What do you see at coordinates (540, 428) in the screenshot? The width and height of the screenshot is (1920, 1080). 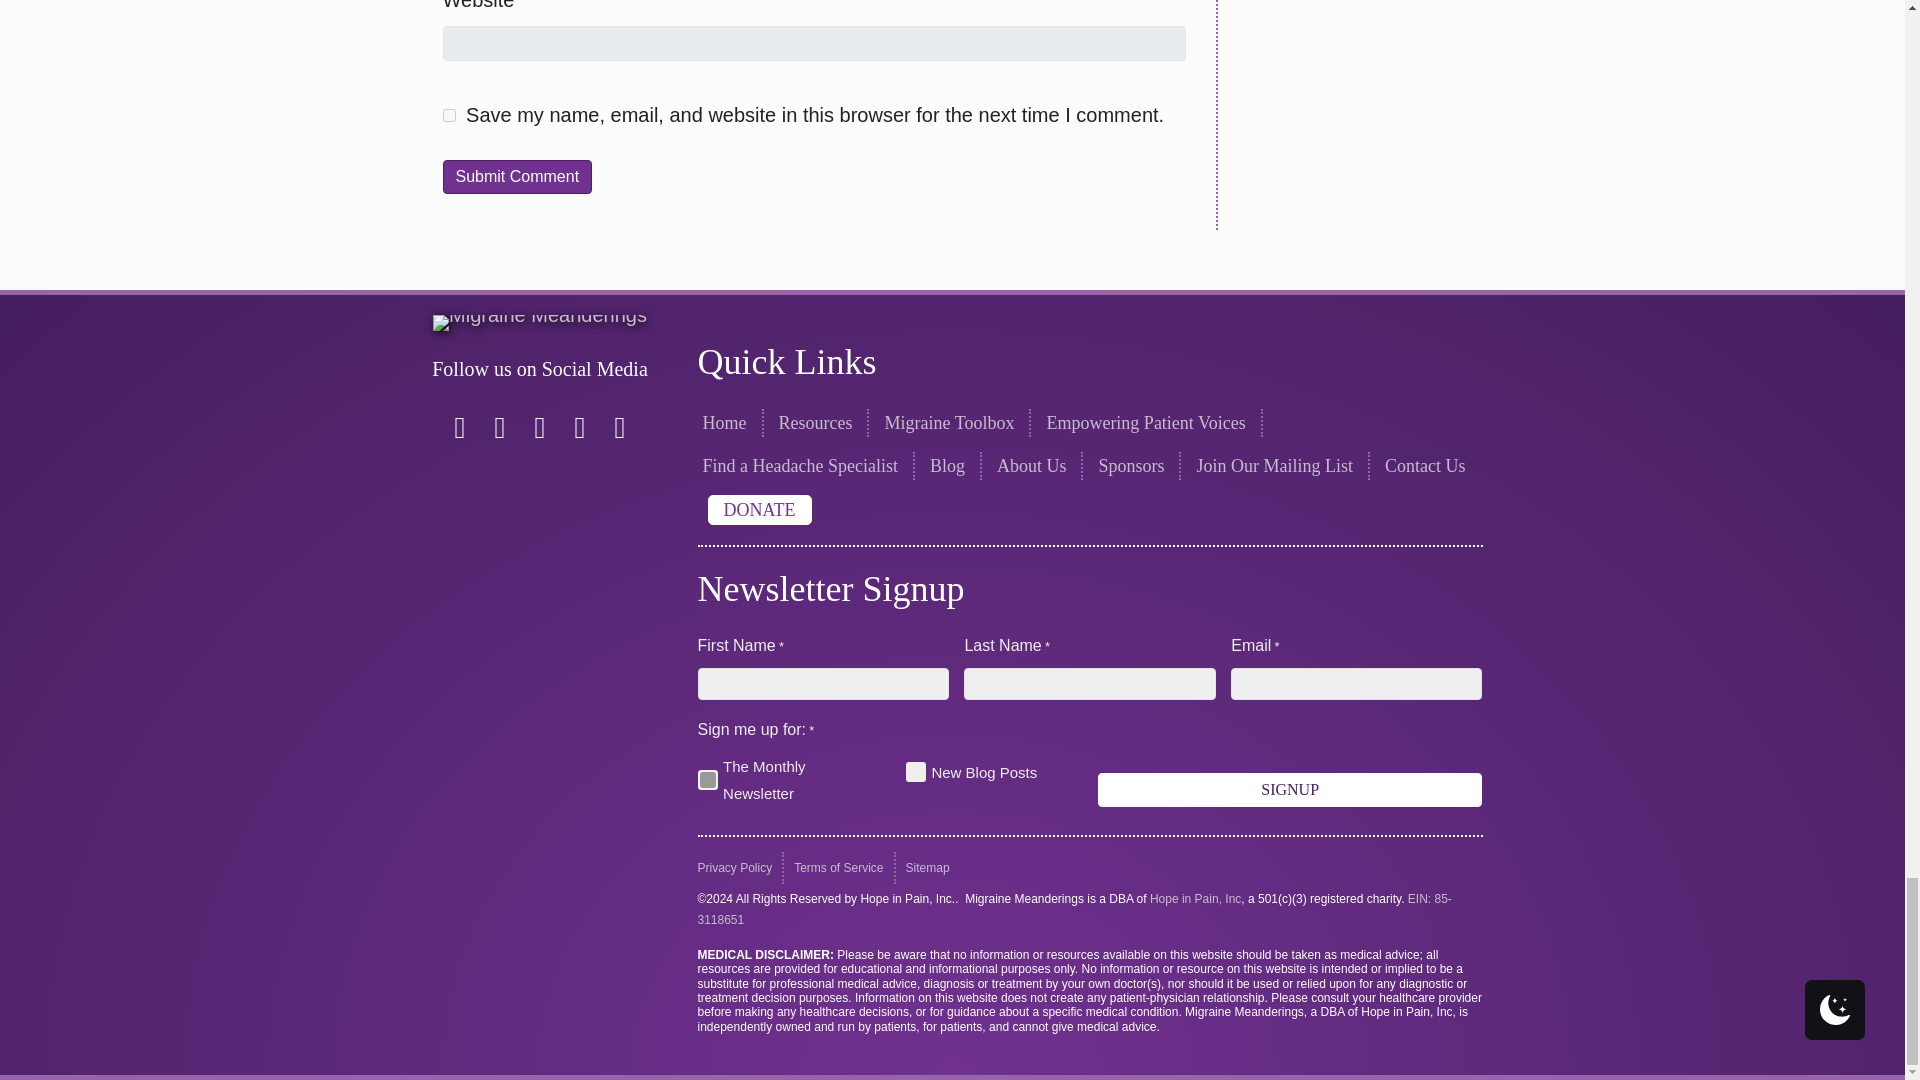 I see `Twitter` at bounding box center [540, 428].